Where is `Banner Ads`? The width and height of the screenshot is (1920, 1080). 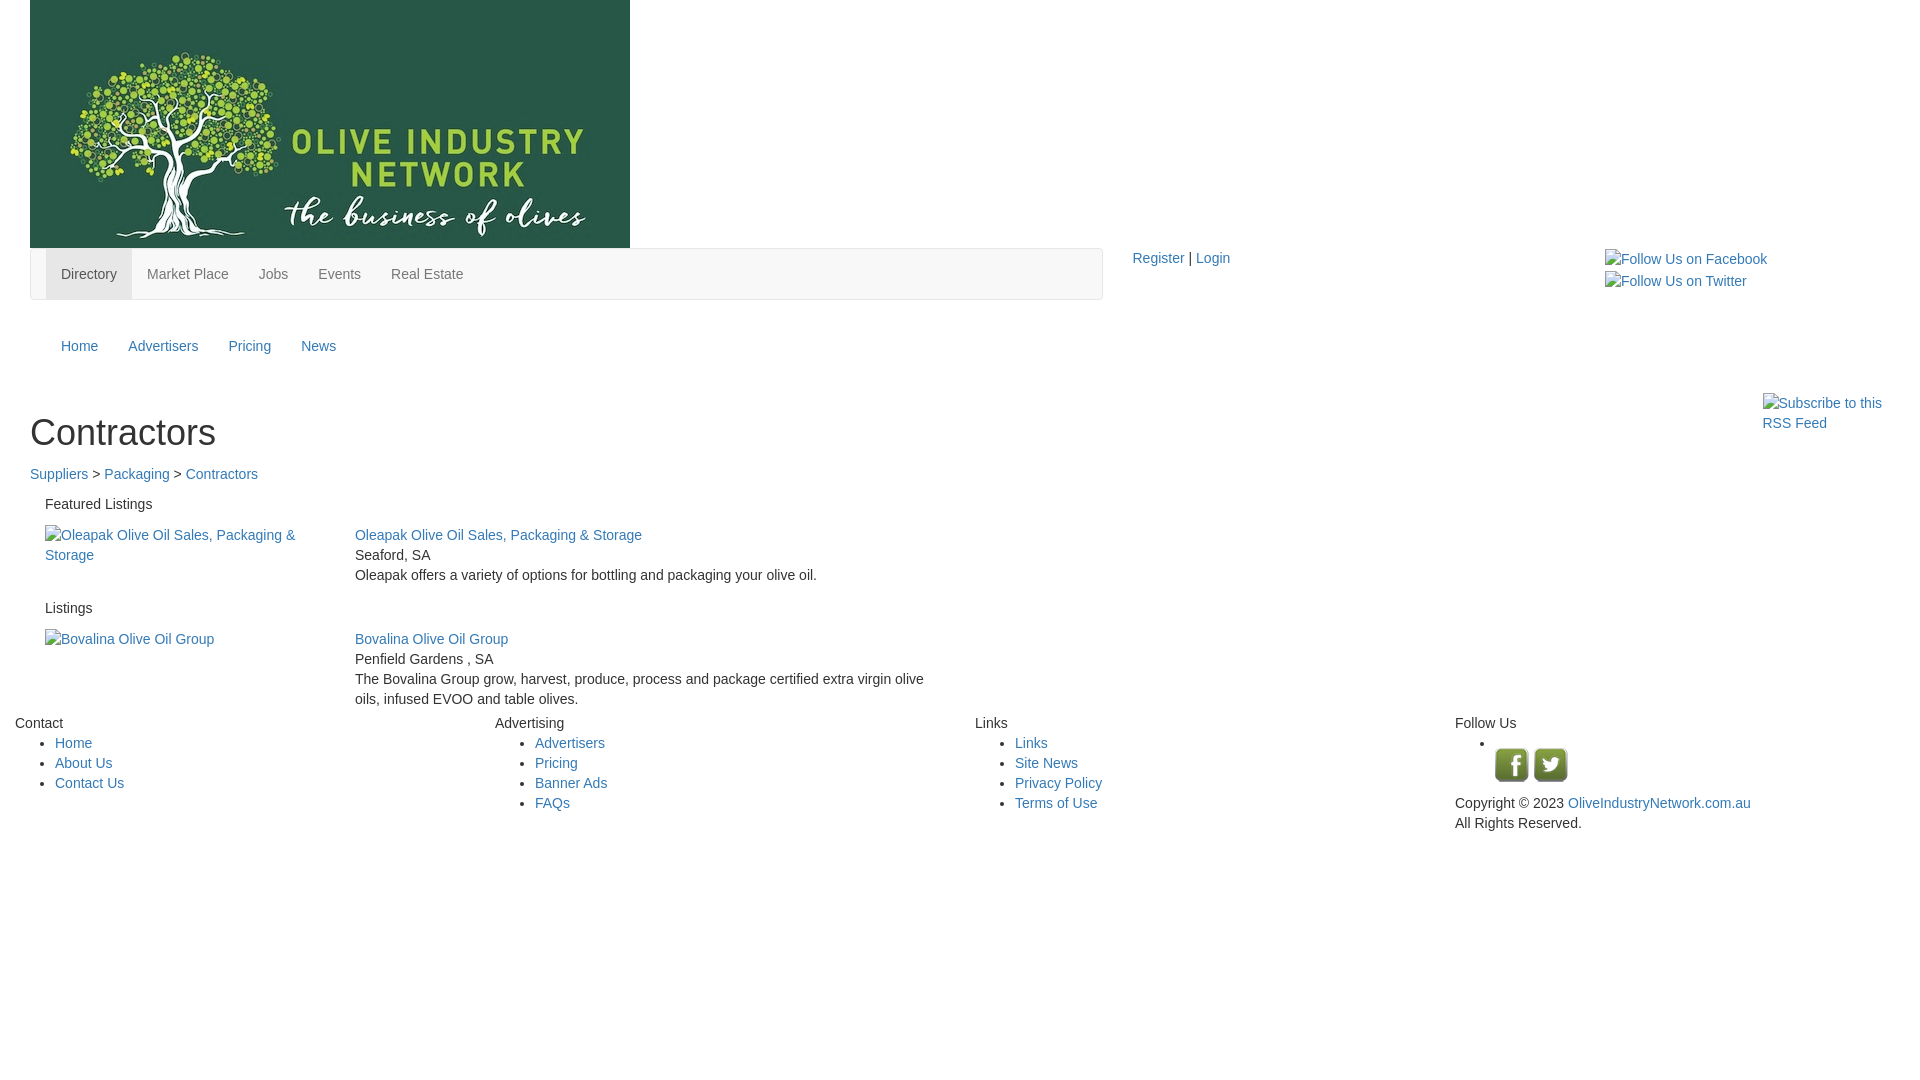 Banner Ads is located at coordinates (571, 783).